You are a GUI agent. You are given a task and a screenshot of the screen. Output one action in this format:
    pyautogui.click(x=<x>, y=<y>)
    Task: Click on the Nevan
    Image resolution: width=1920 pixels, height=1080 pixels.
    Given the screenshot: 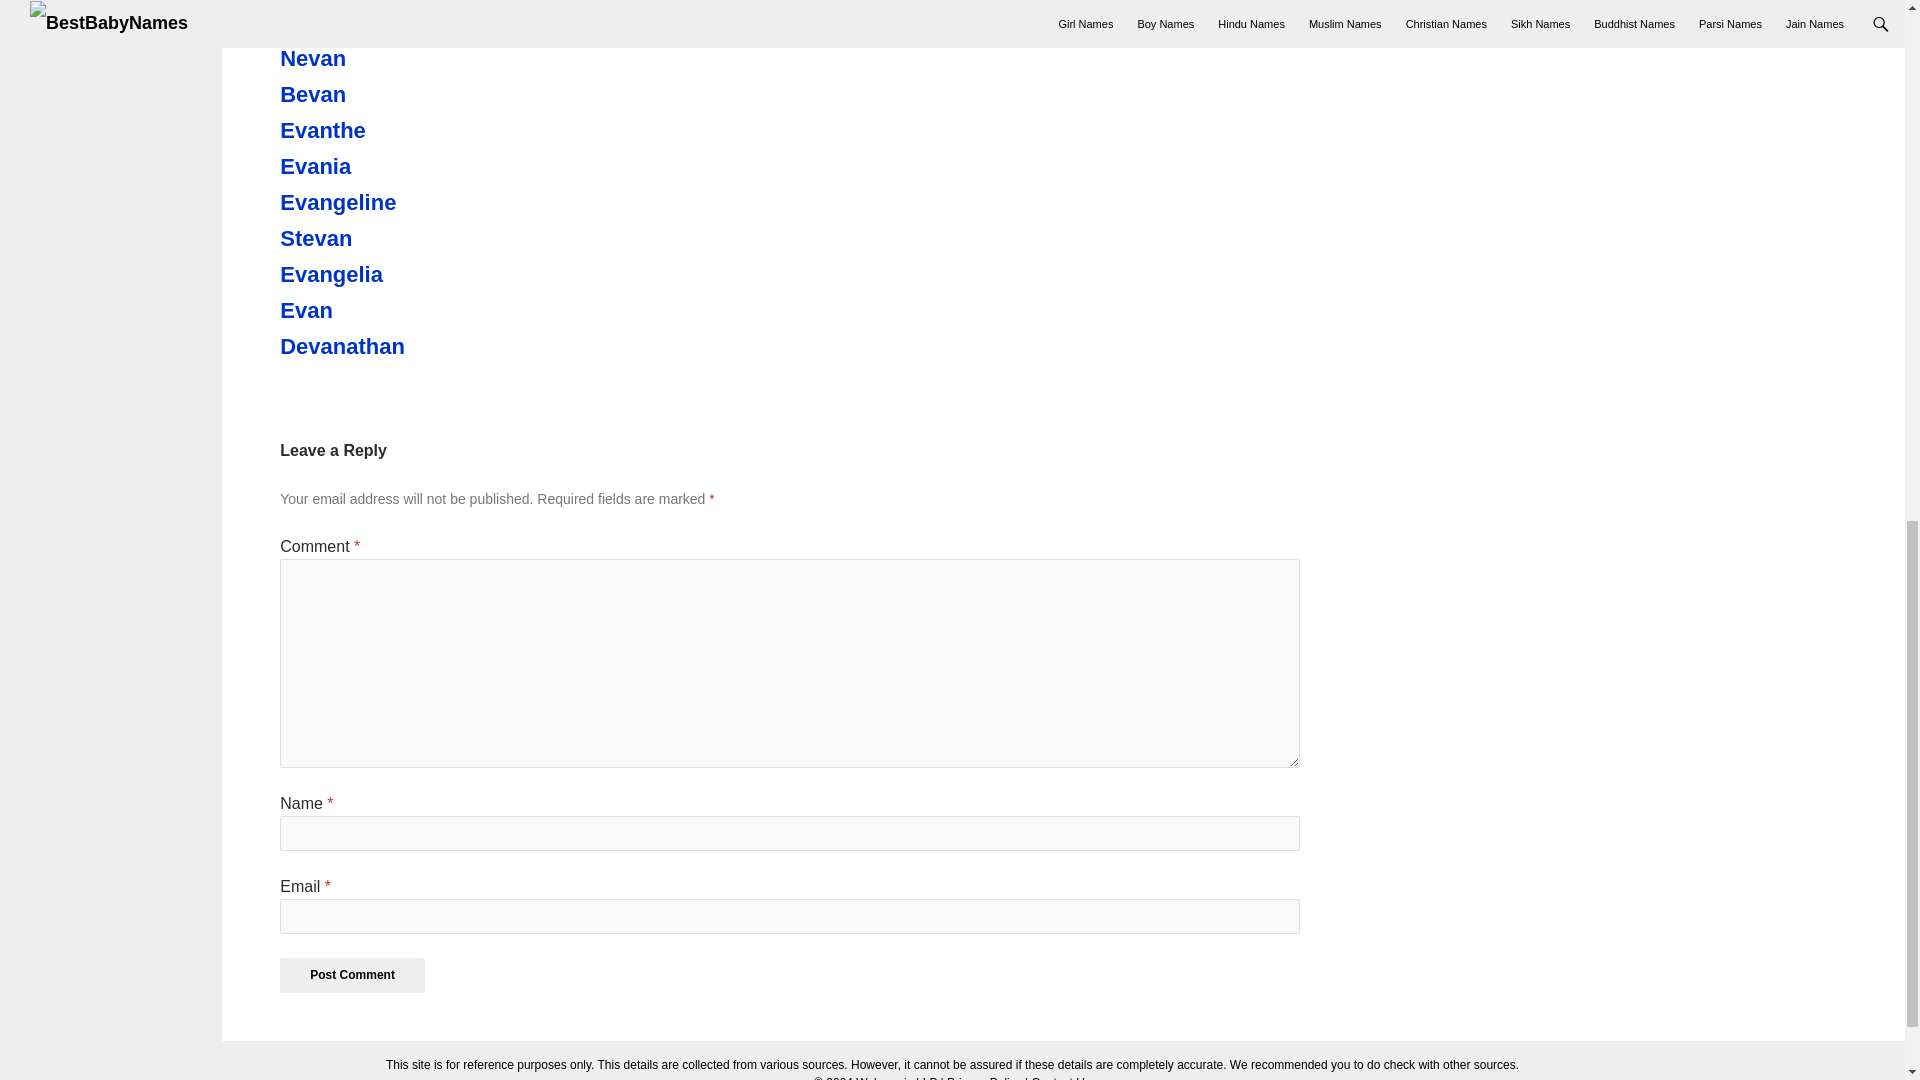 What is the action you would take?
    pyautogui.click(x=390, y=59)
    